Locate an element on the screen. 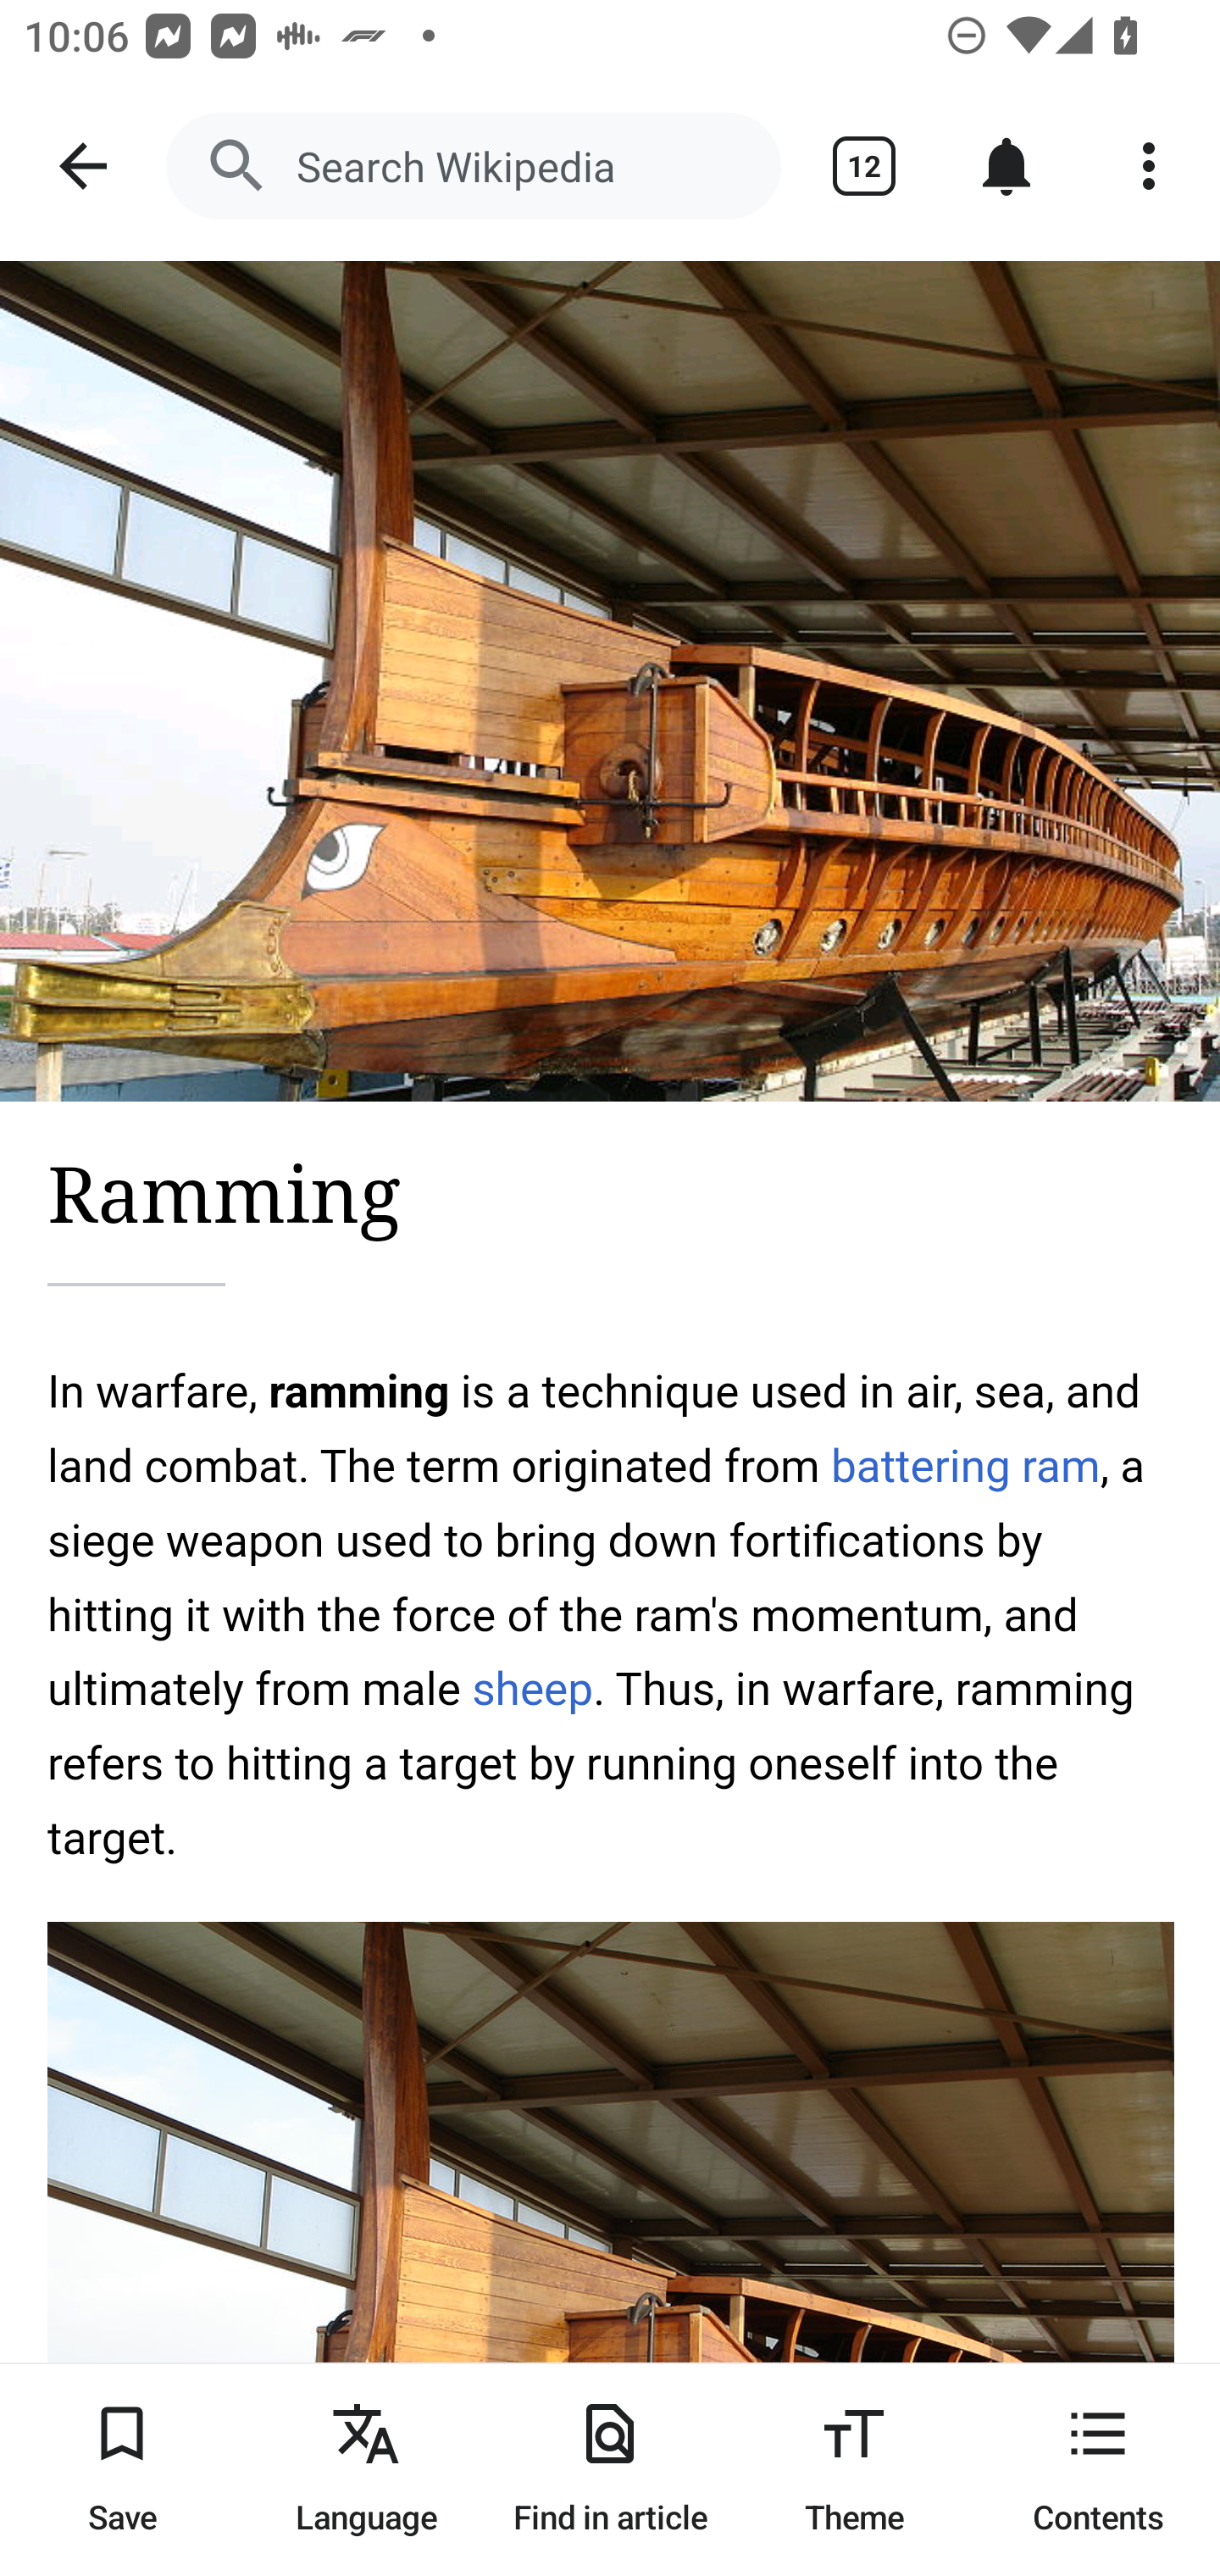  Search Wikipedia is located at coordinates (473, 166).